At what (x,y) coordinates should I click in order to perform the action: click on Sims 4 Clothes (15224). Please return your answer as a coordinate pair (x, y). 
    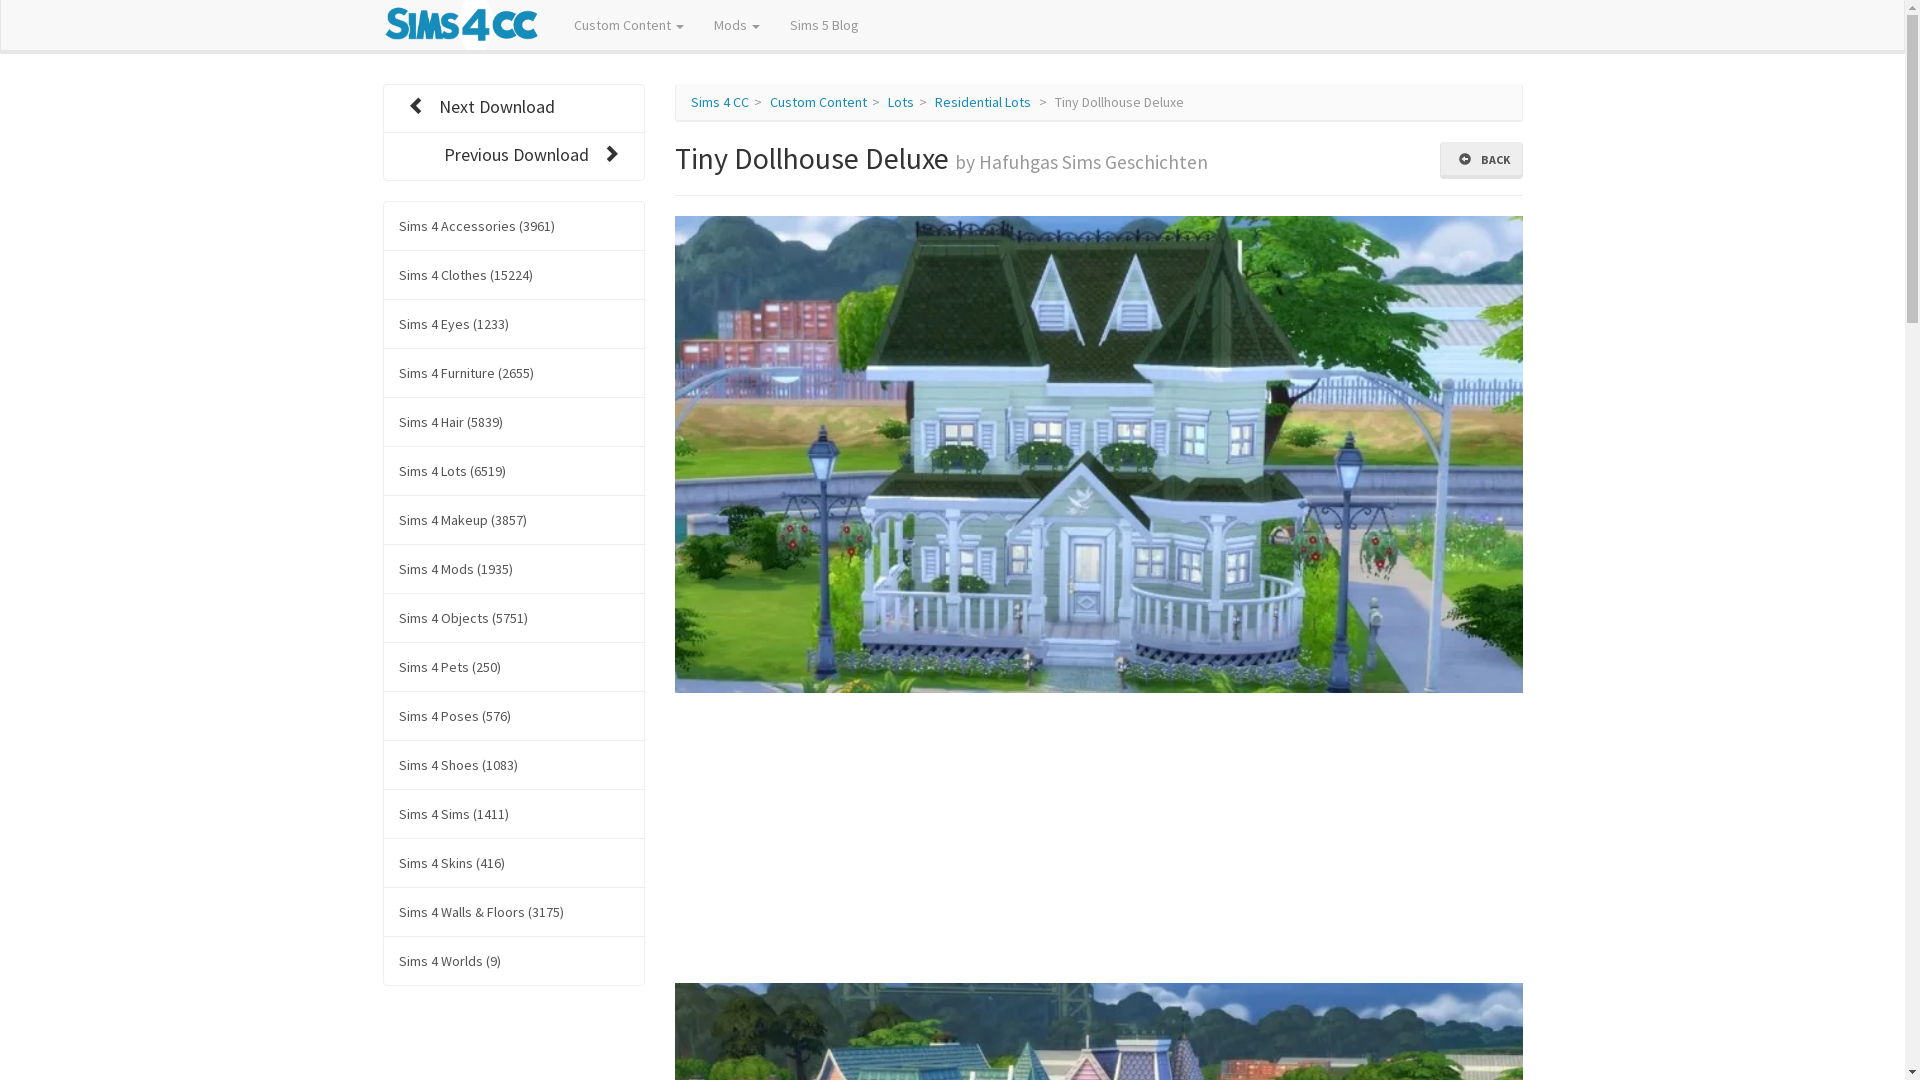
    Looking at the image, I should click on (514, 275).